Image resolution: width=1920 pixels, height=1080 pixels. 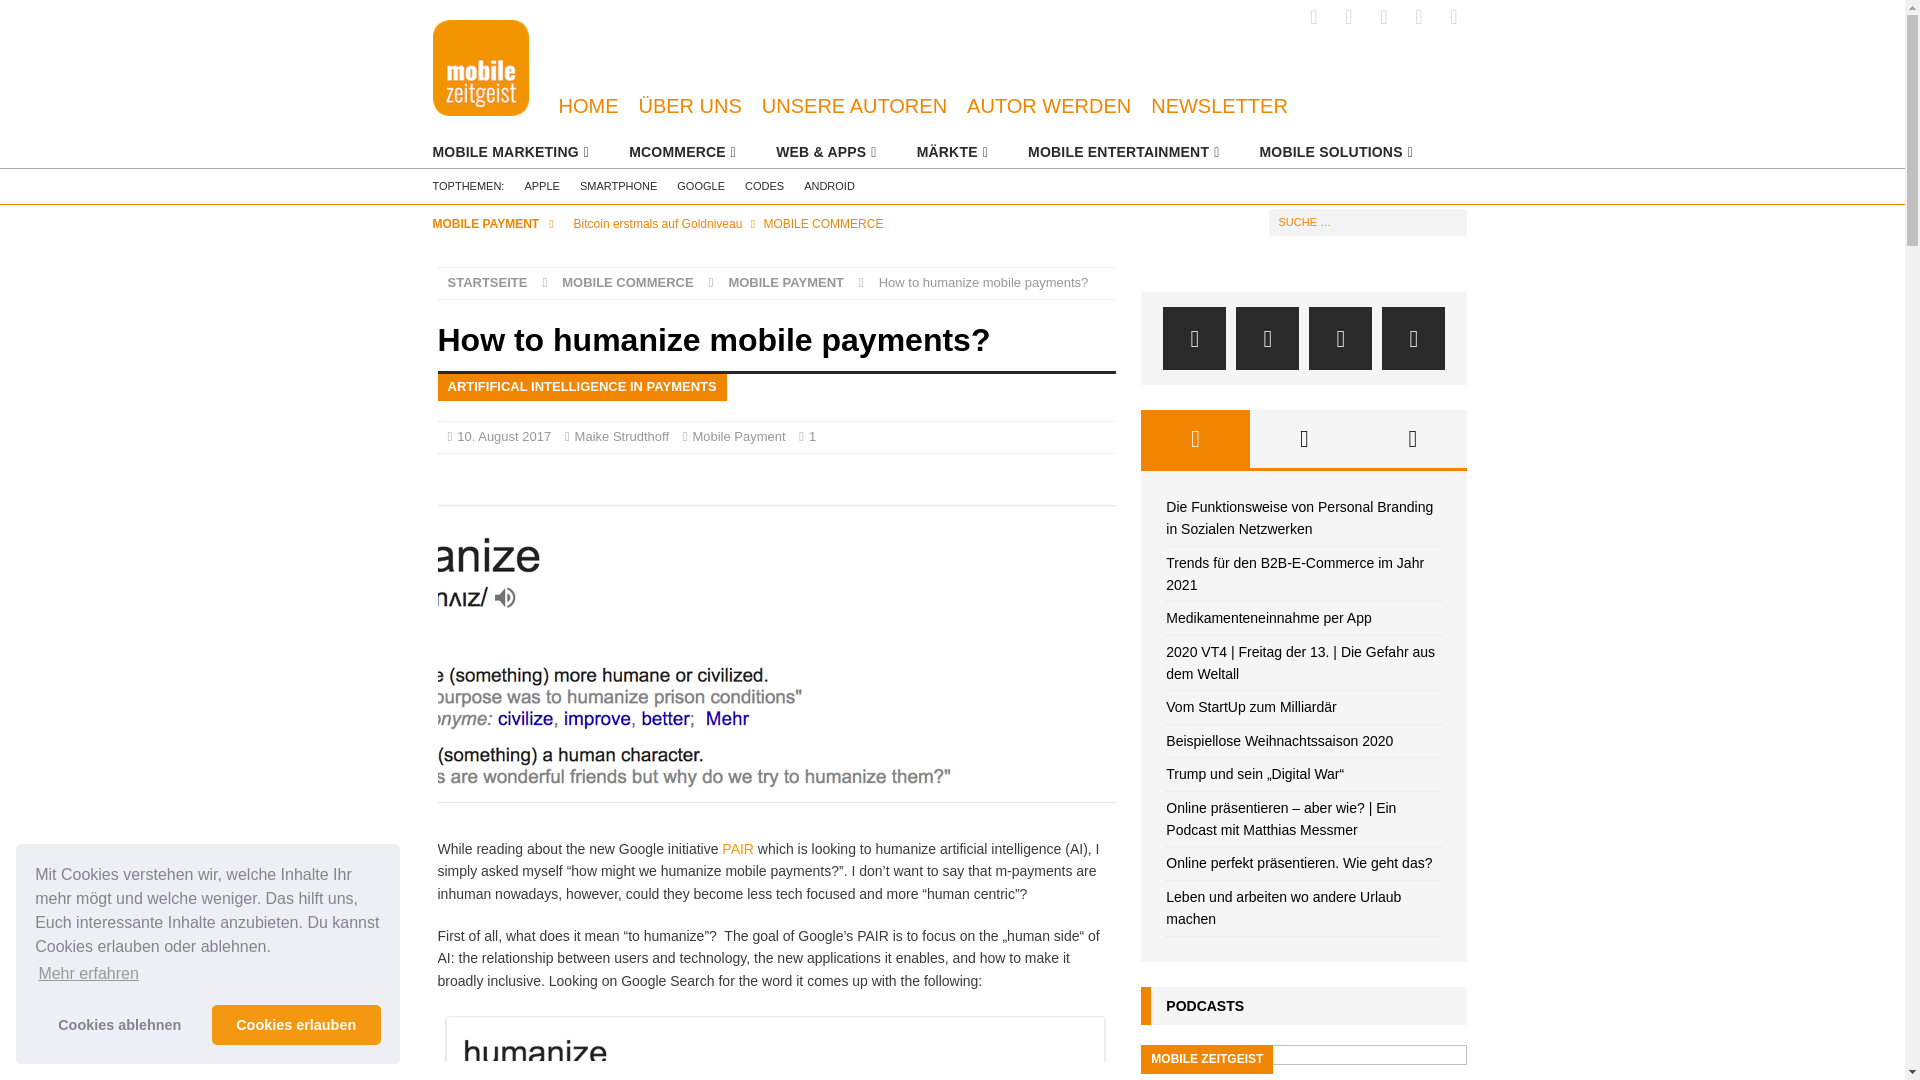 I want to click on AUTOR WERDEN, so click(x=1048, y=105).